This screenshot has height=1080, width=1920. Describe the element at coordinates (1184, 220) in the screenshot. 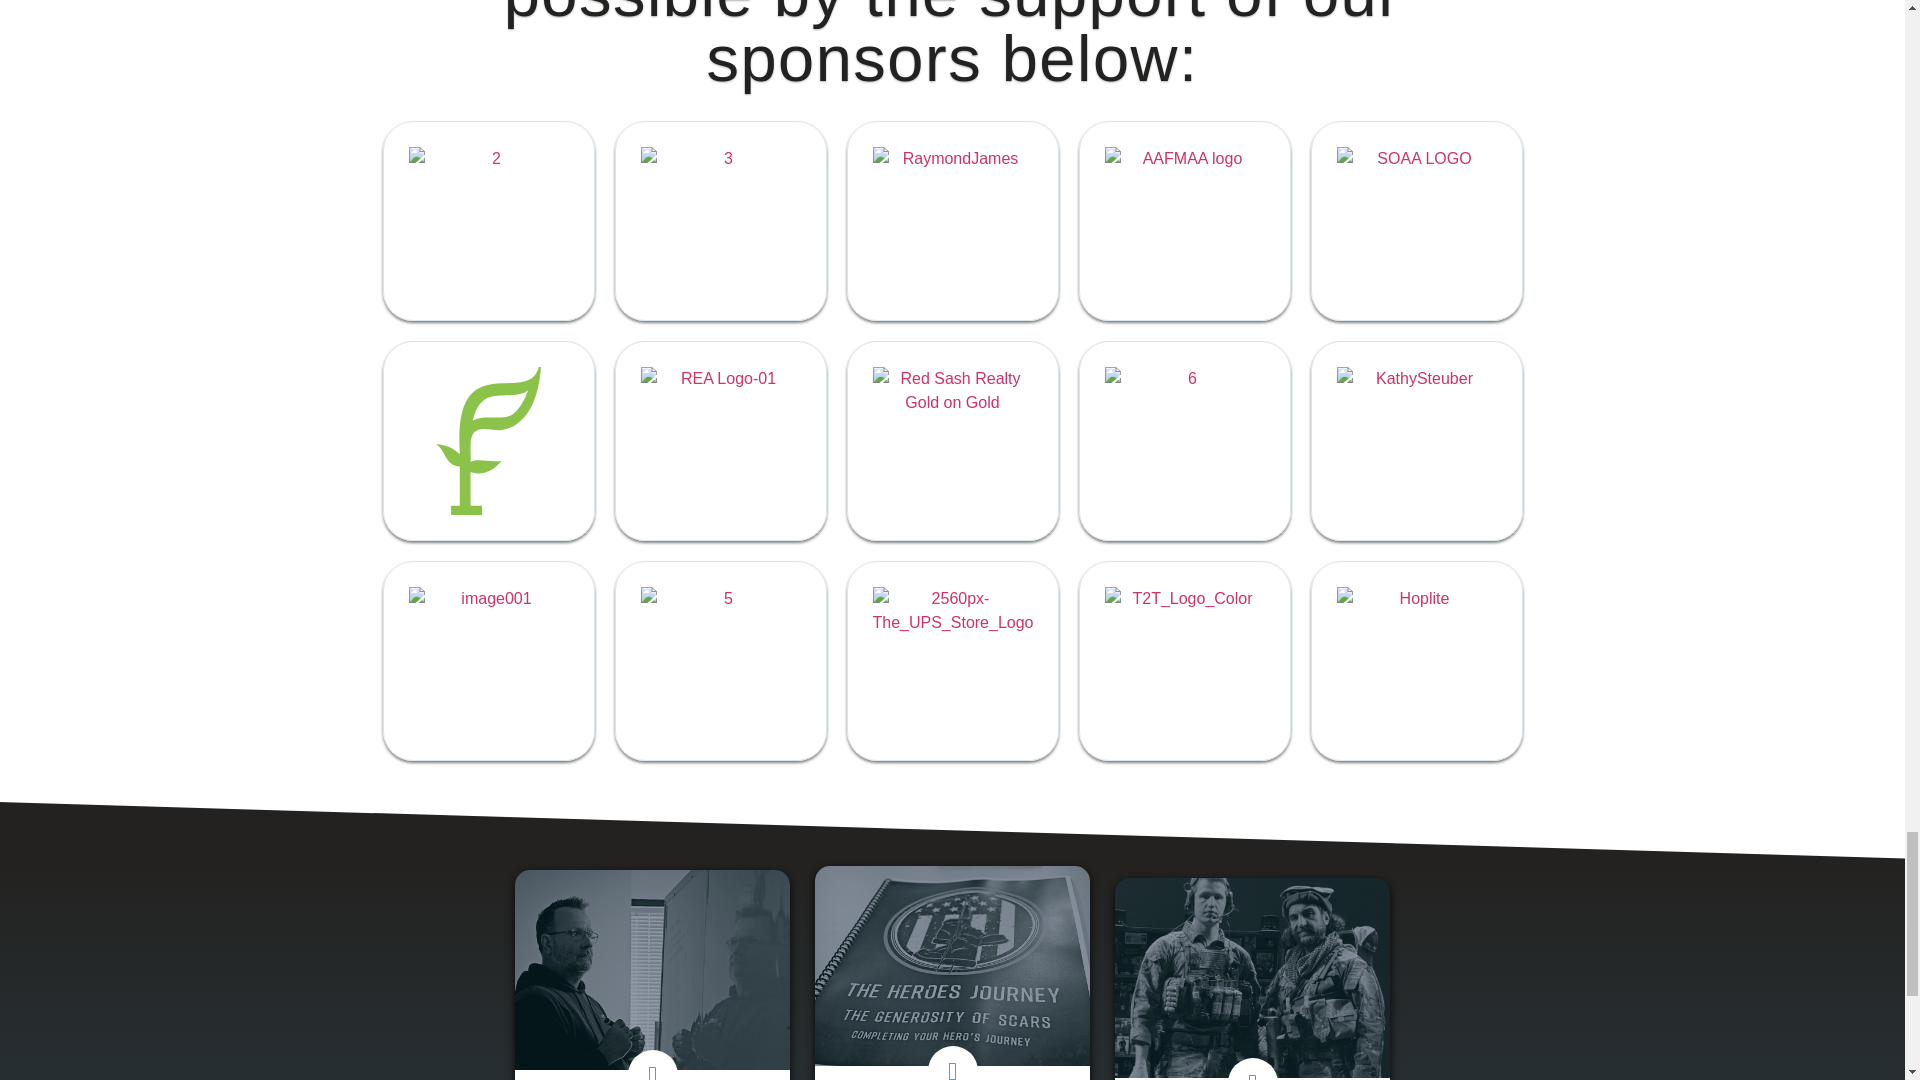

I see `AAFMAA` at that location.